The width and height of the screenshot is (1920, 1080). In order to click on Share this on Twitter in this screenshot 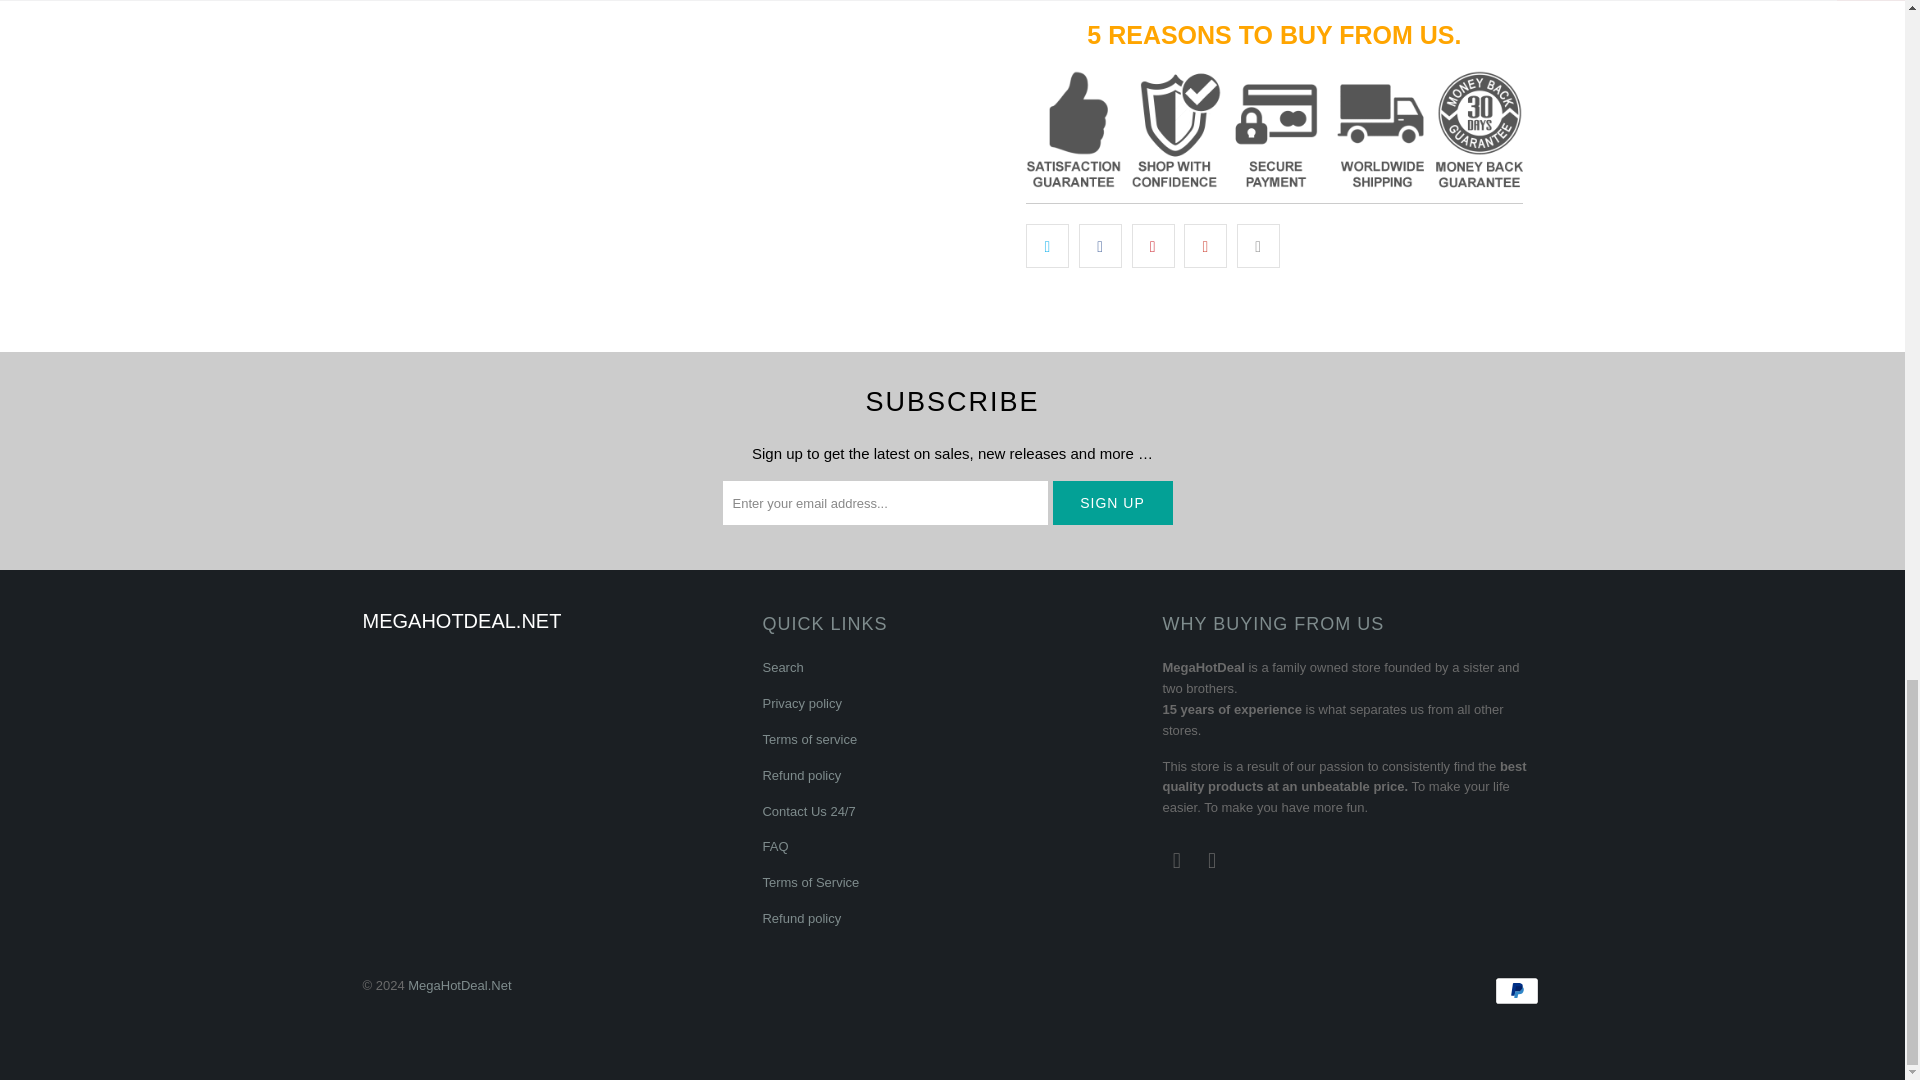, I will do `click(1047, 245)`.